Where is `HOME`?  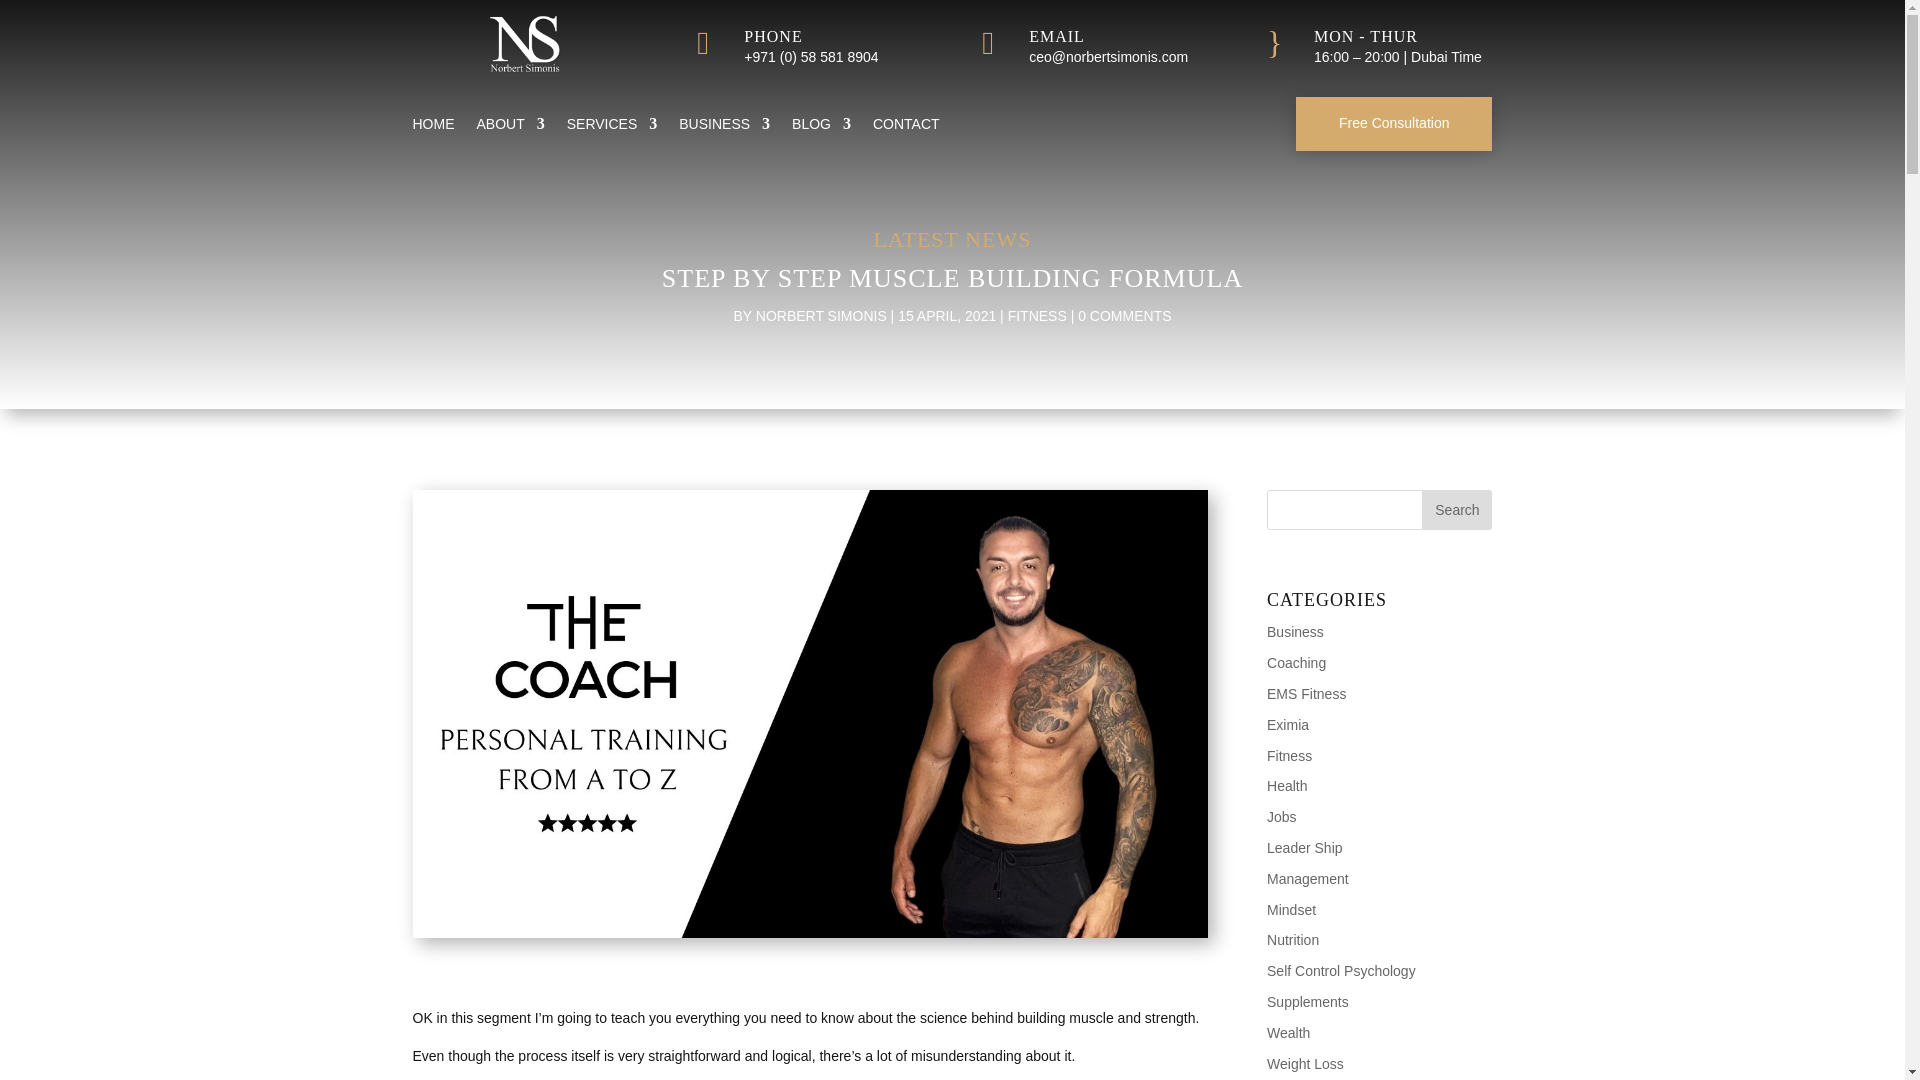 HOME is located at coordinates (432, 128).